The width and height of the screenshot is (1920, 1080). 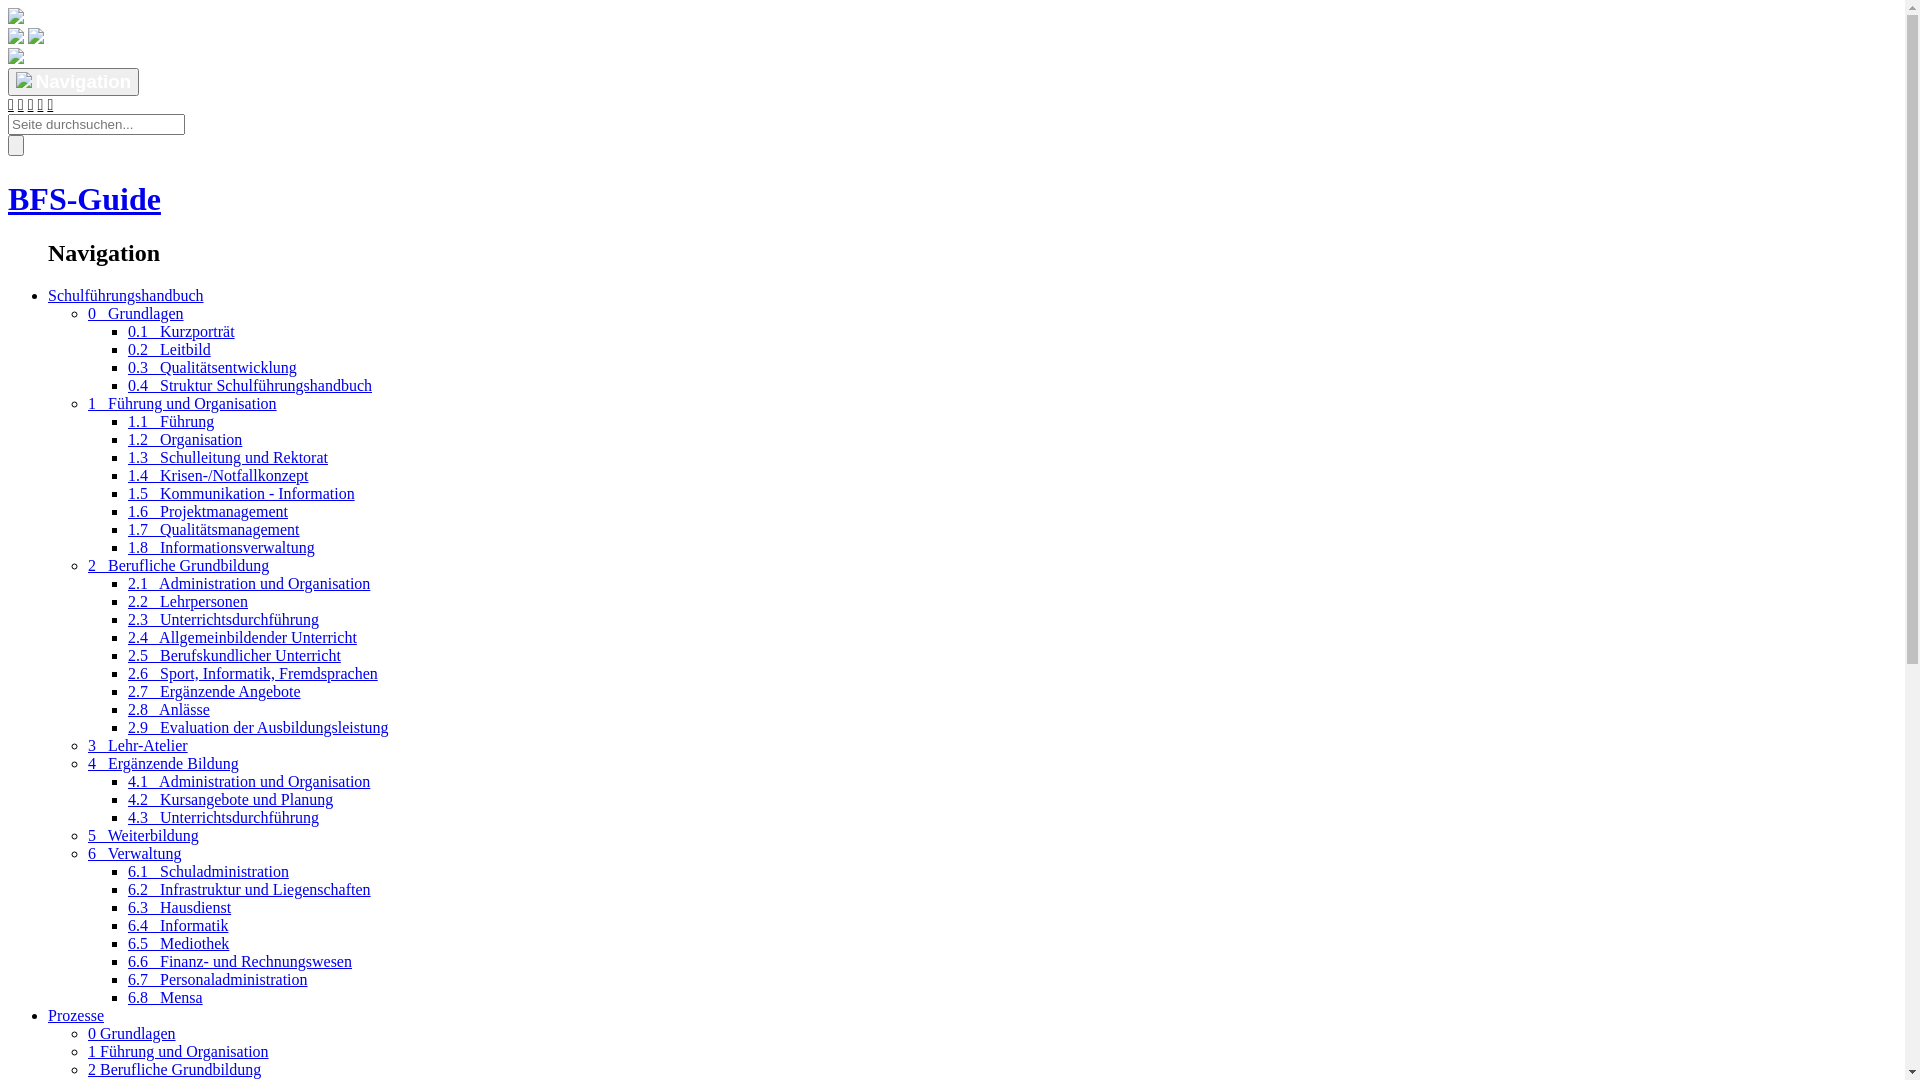 What do you see at coordinates (41, 104) in the screenshot?
I see `Impressum` at bounding box center [41, 104].